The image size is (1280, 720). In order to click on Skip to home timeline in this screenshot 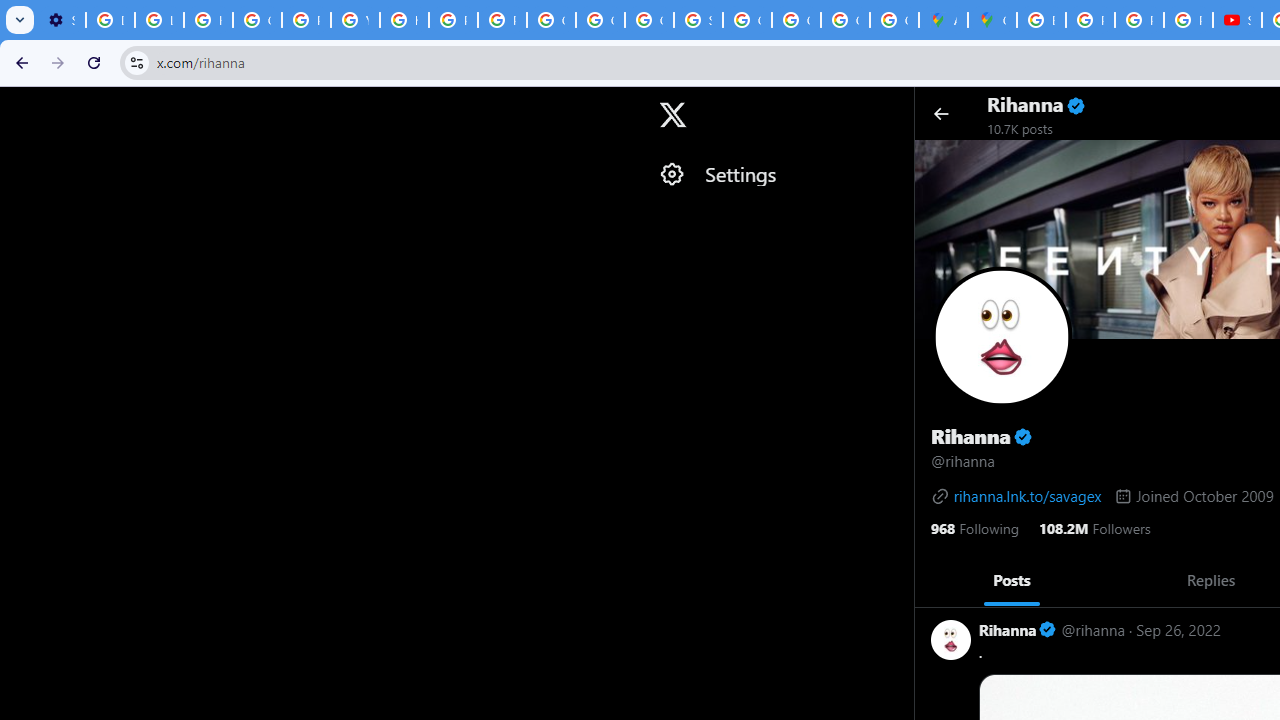, I will do `click(18, 105)`.